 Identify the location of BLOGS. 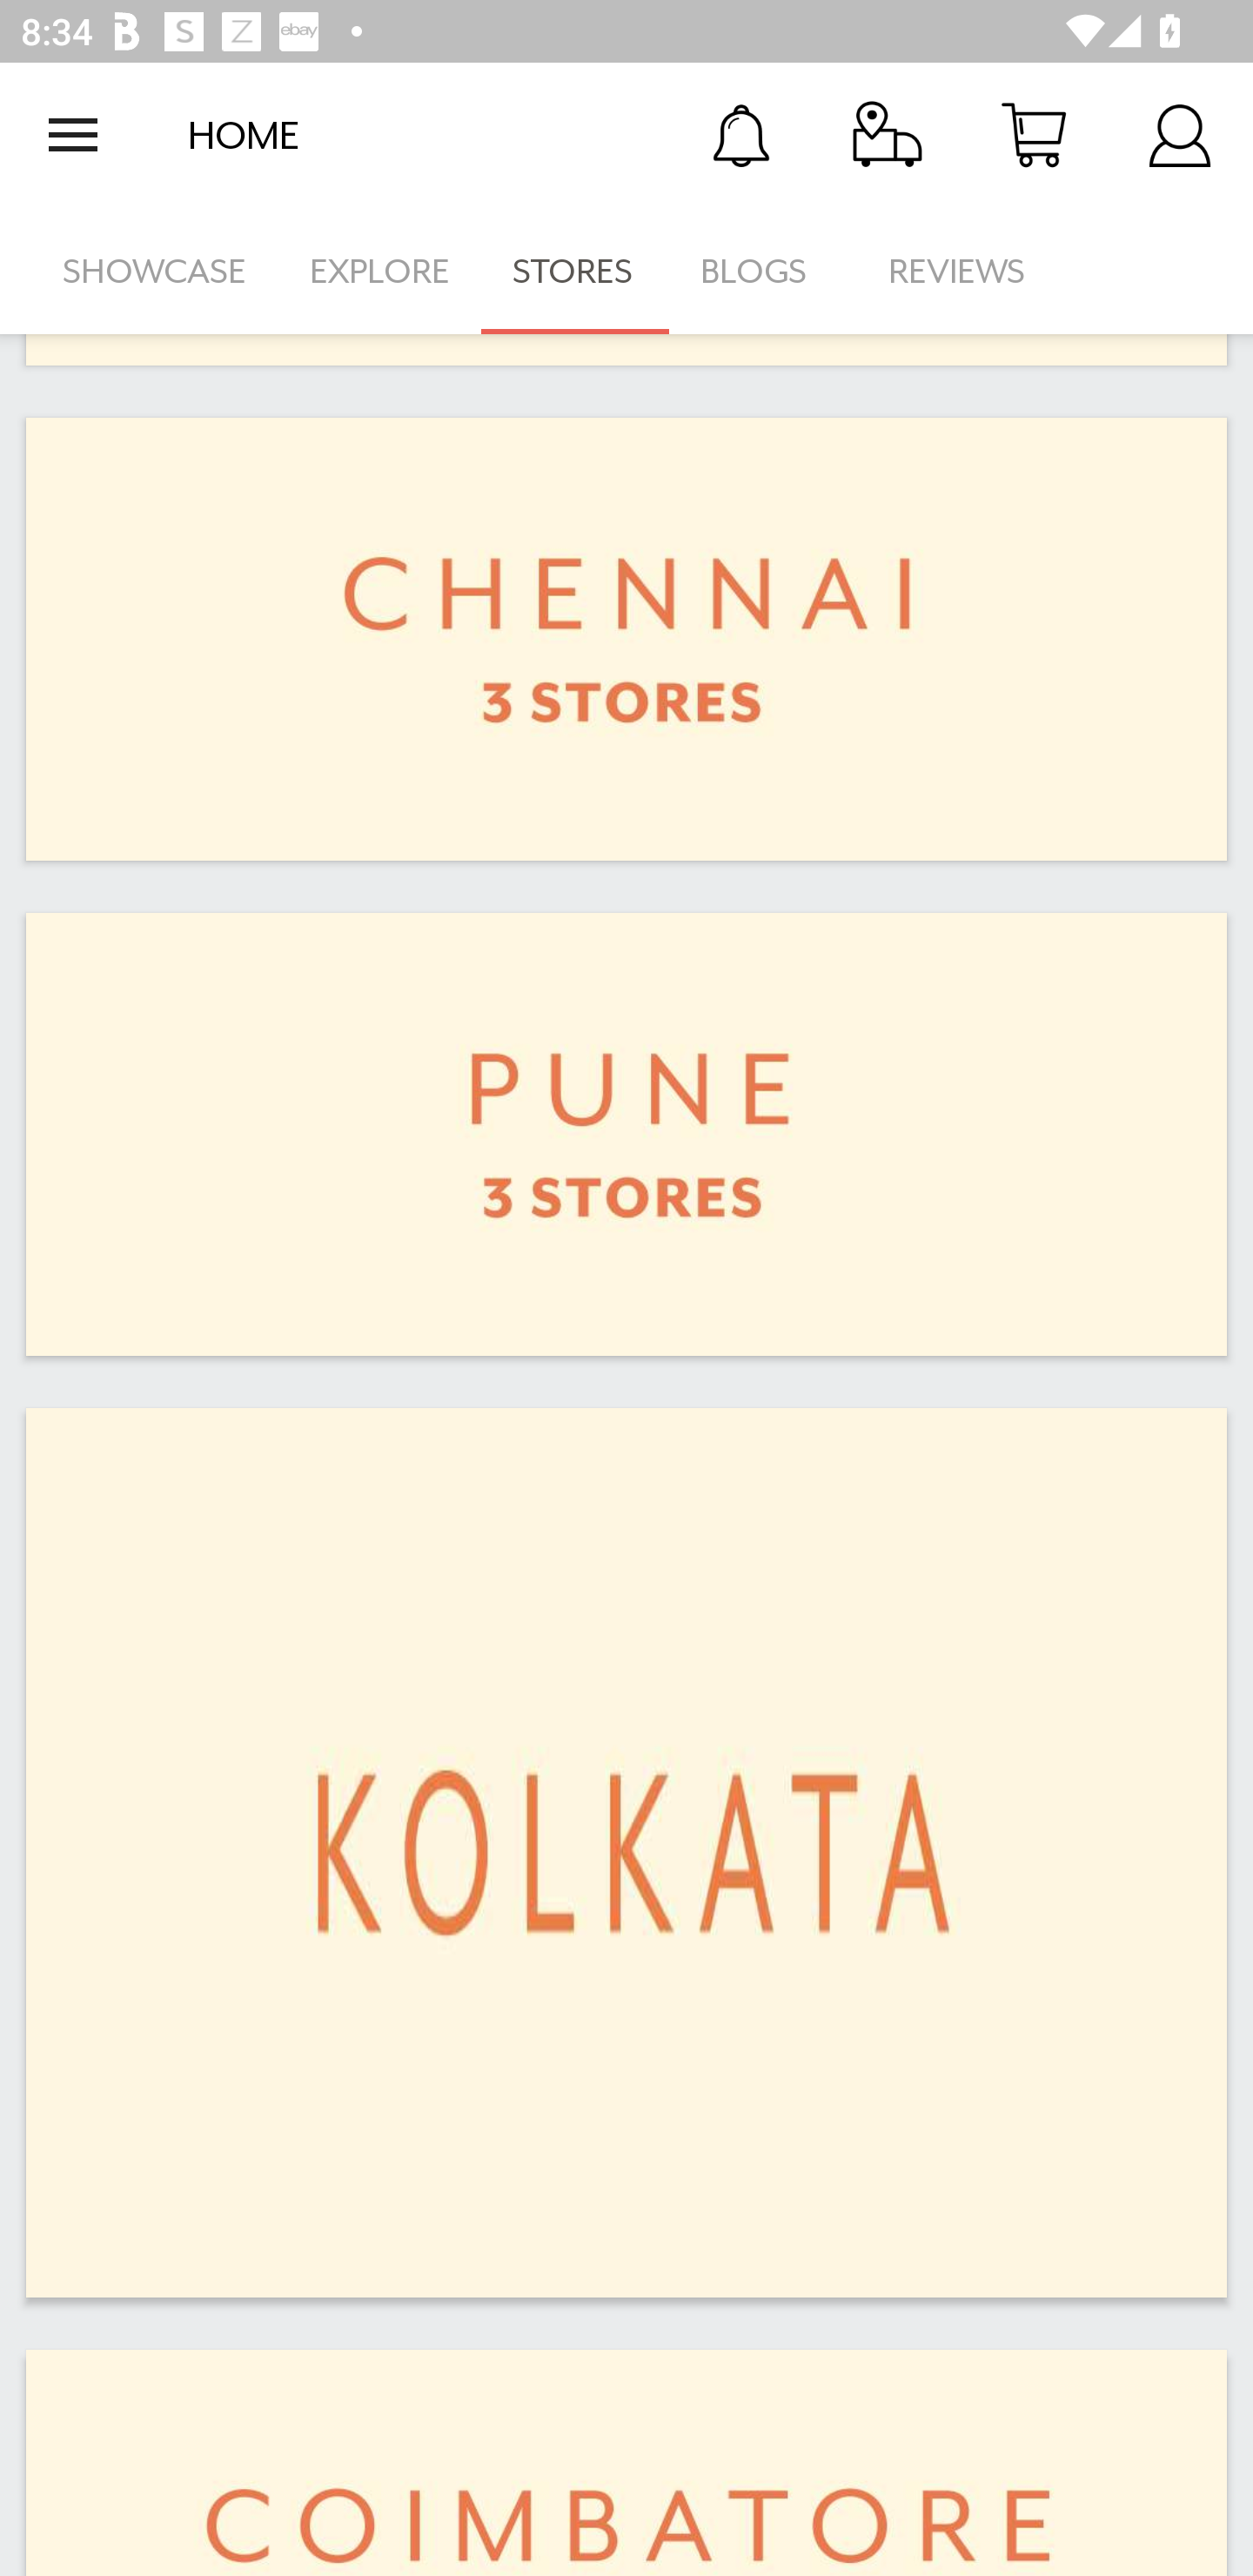
(762, 272).